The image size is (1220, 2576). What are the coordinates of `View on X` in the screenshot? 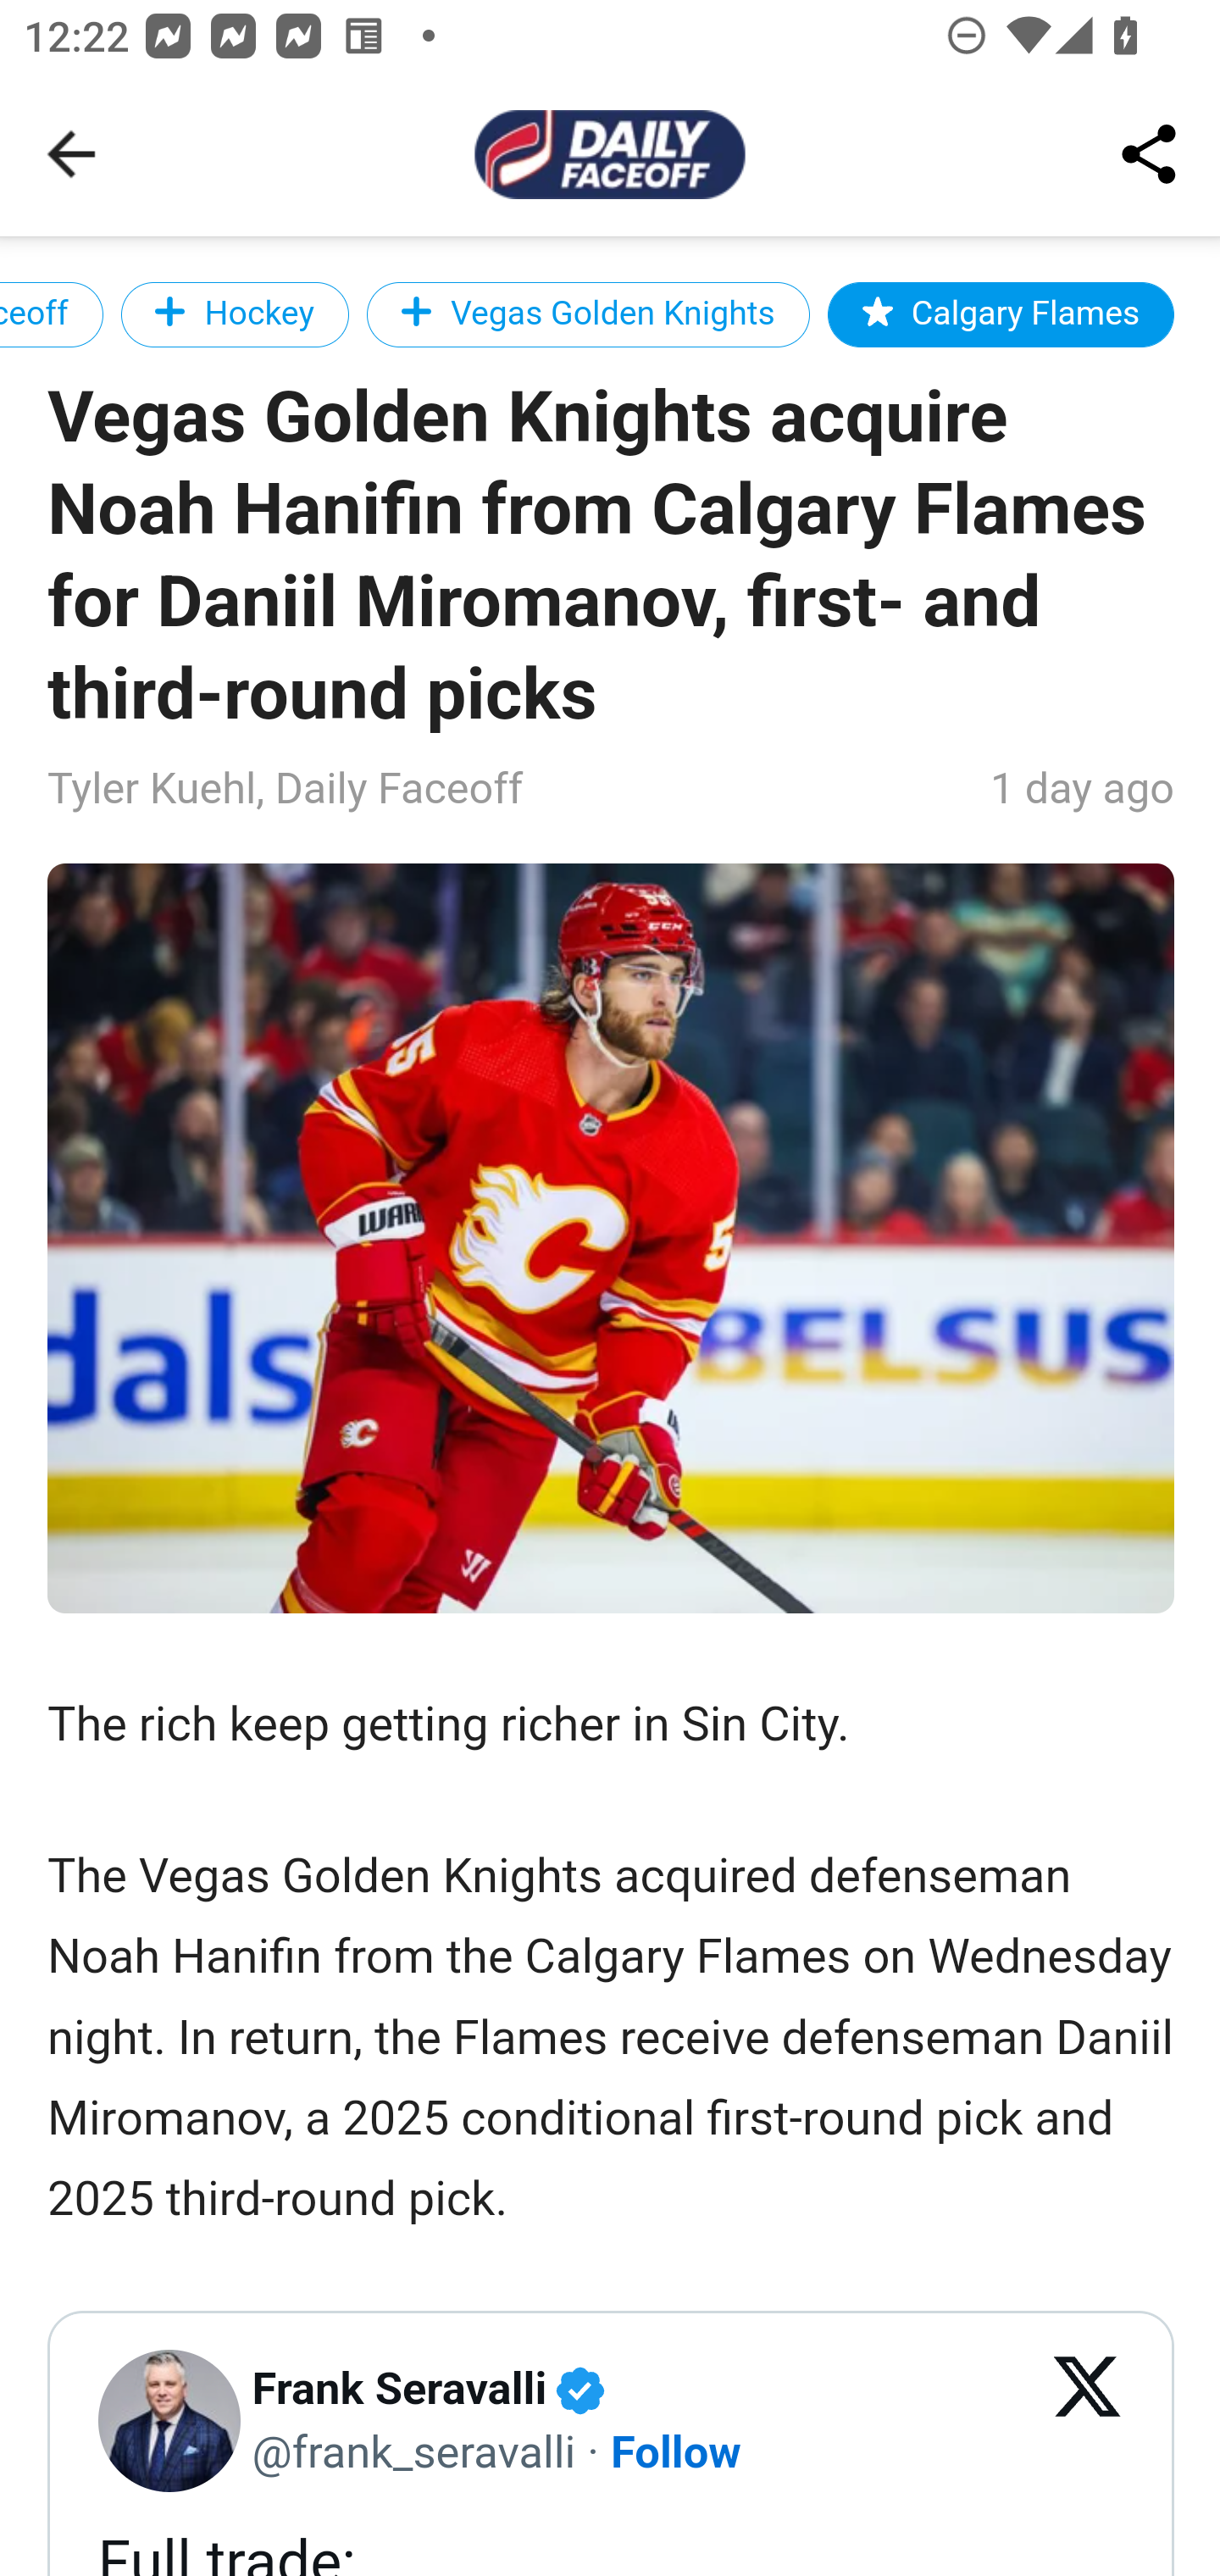 It's located at (1088, 2421).